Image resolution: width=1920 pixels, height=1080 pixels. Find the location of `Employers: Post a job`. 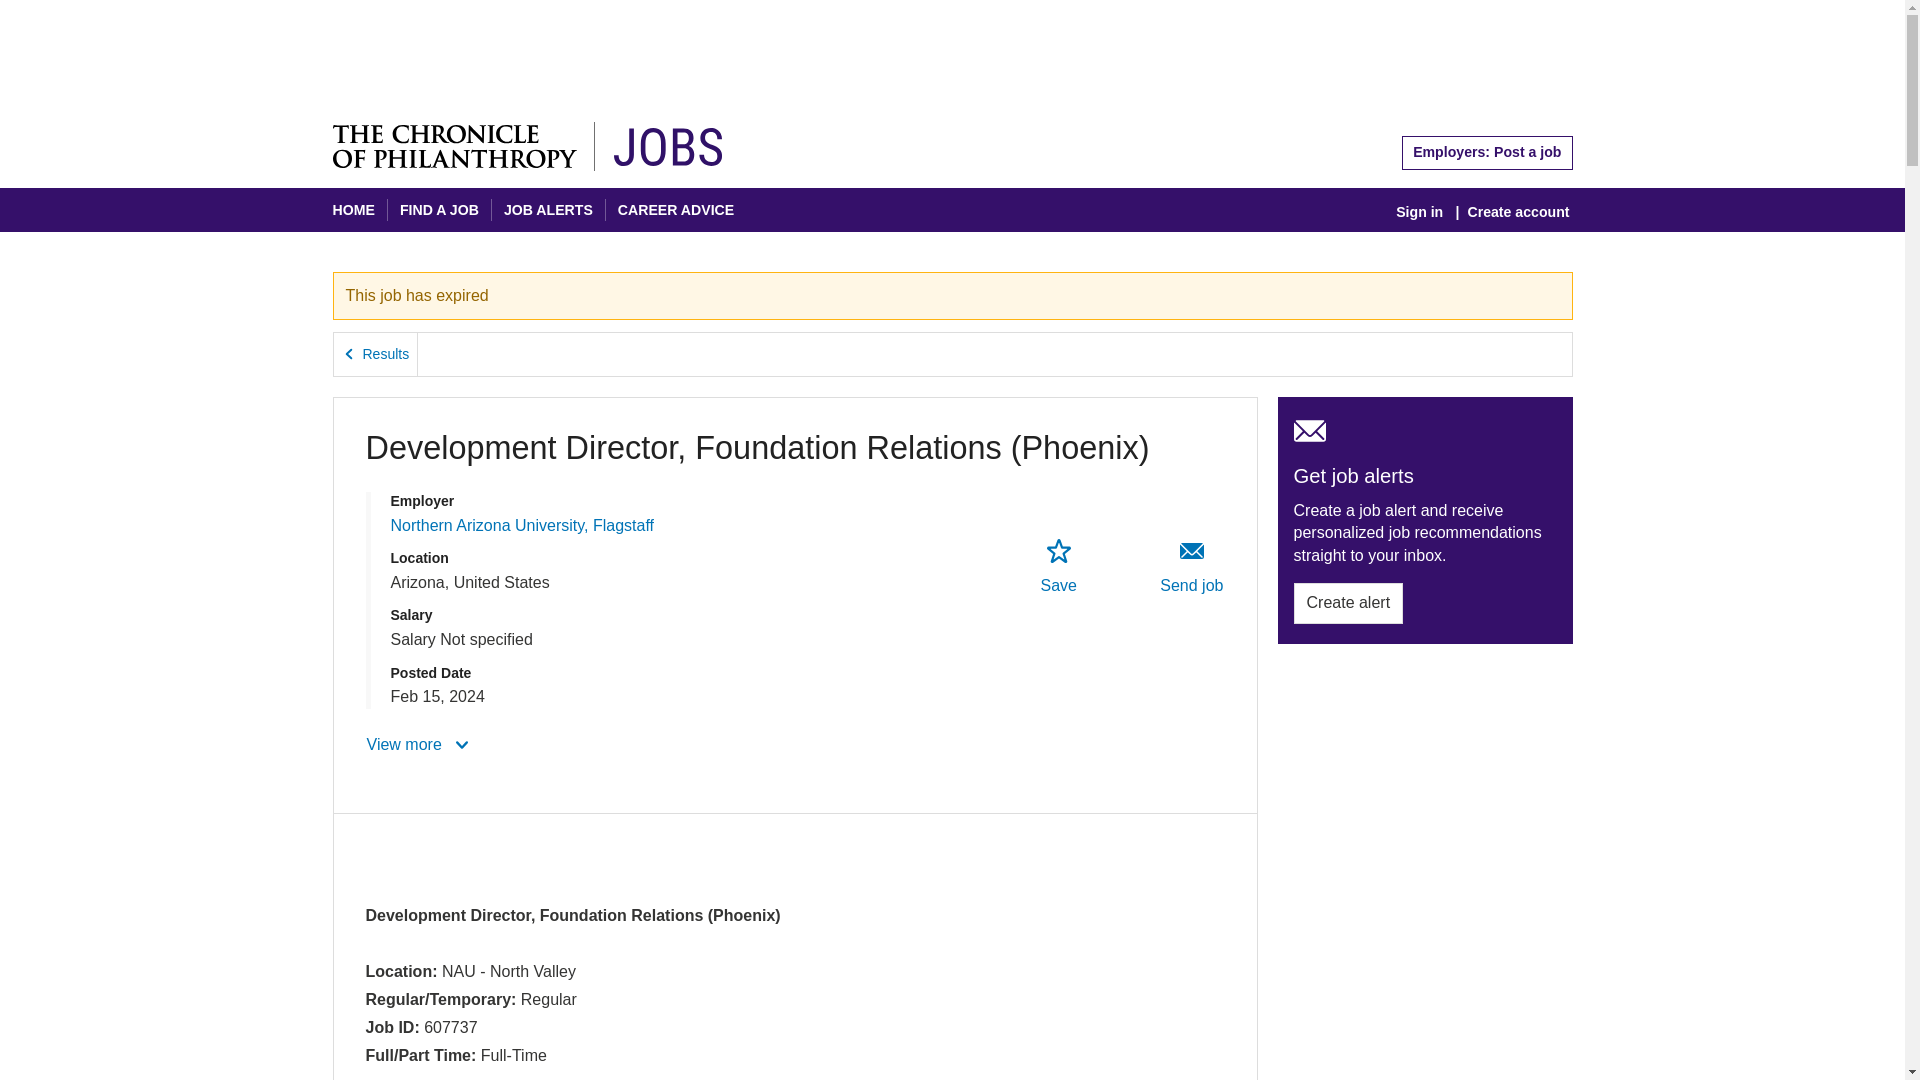

Employers: Post a job is located at coordinates (1486, 152).